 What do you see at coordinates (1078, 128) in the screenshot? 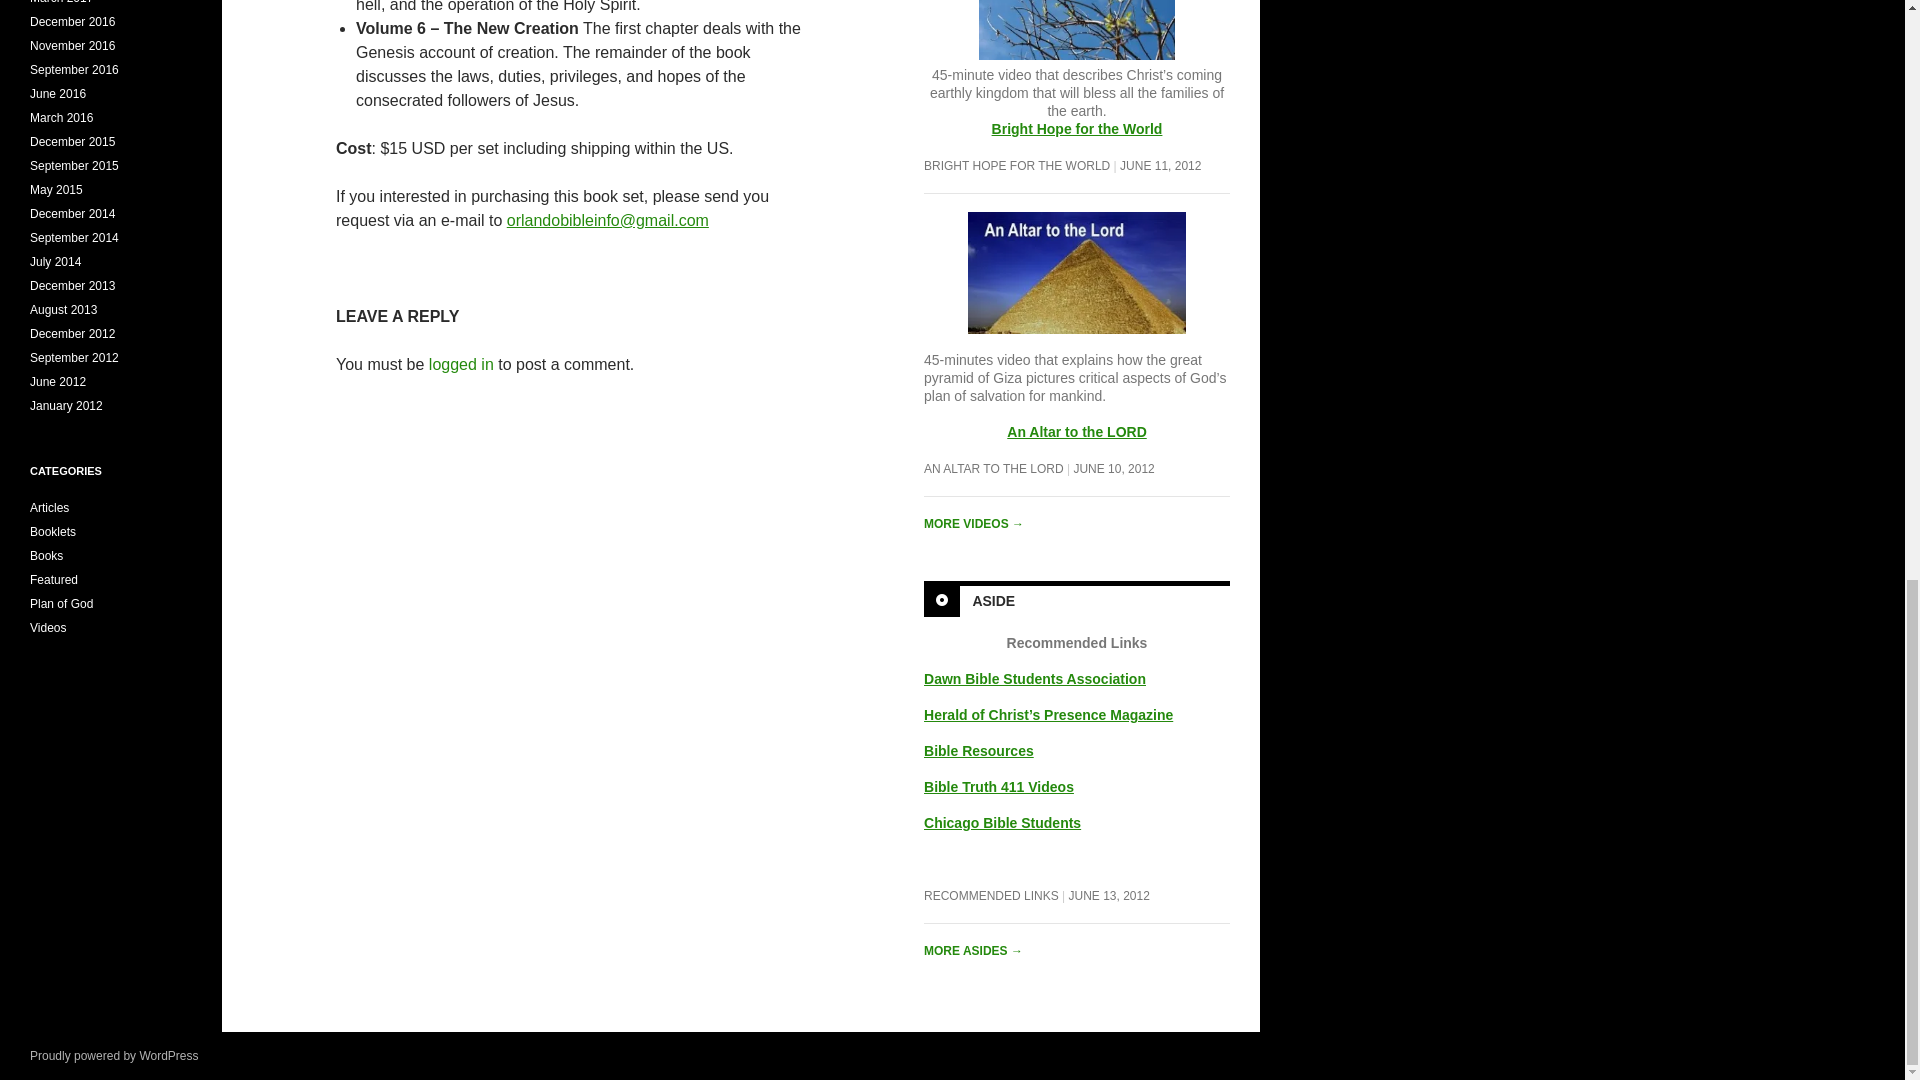
I see `Bright Hope for the World` at bounding box center [1078, 128].